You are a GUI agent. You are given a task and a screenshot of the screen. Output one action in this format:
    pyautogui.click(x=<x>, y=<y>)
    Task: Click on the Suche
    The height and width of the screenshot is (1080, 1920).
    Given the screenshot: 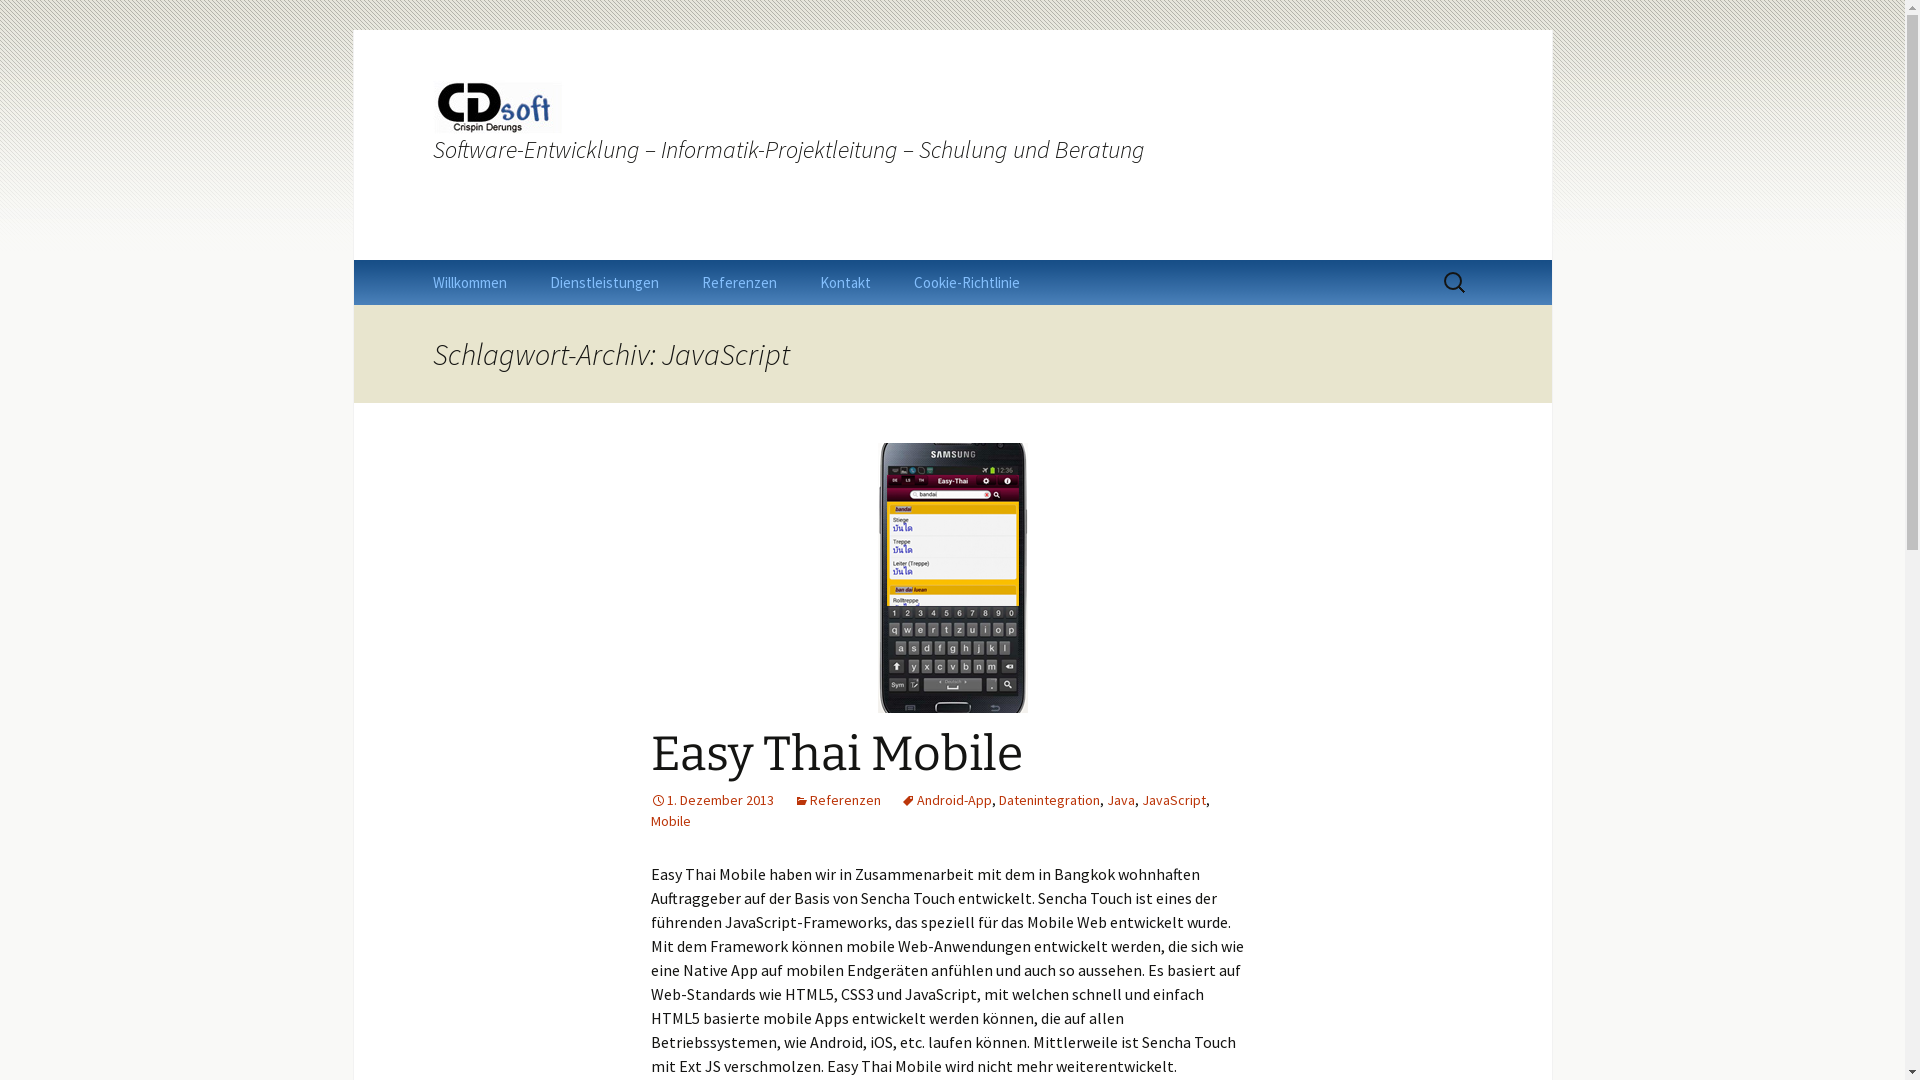 What is the action you would take?
    pyautogui.click(x=24, y=22)
    